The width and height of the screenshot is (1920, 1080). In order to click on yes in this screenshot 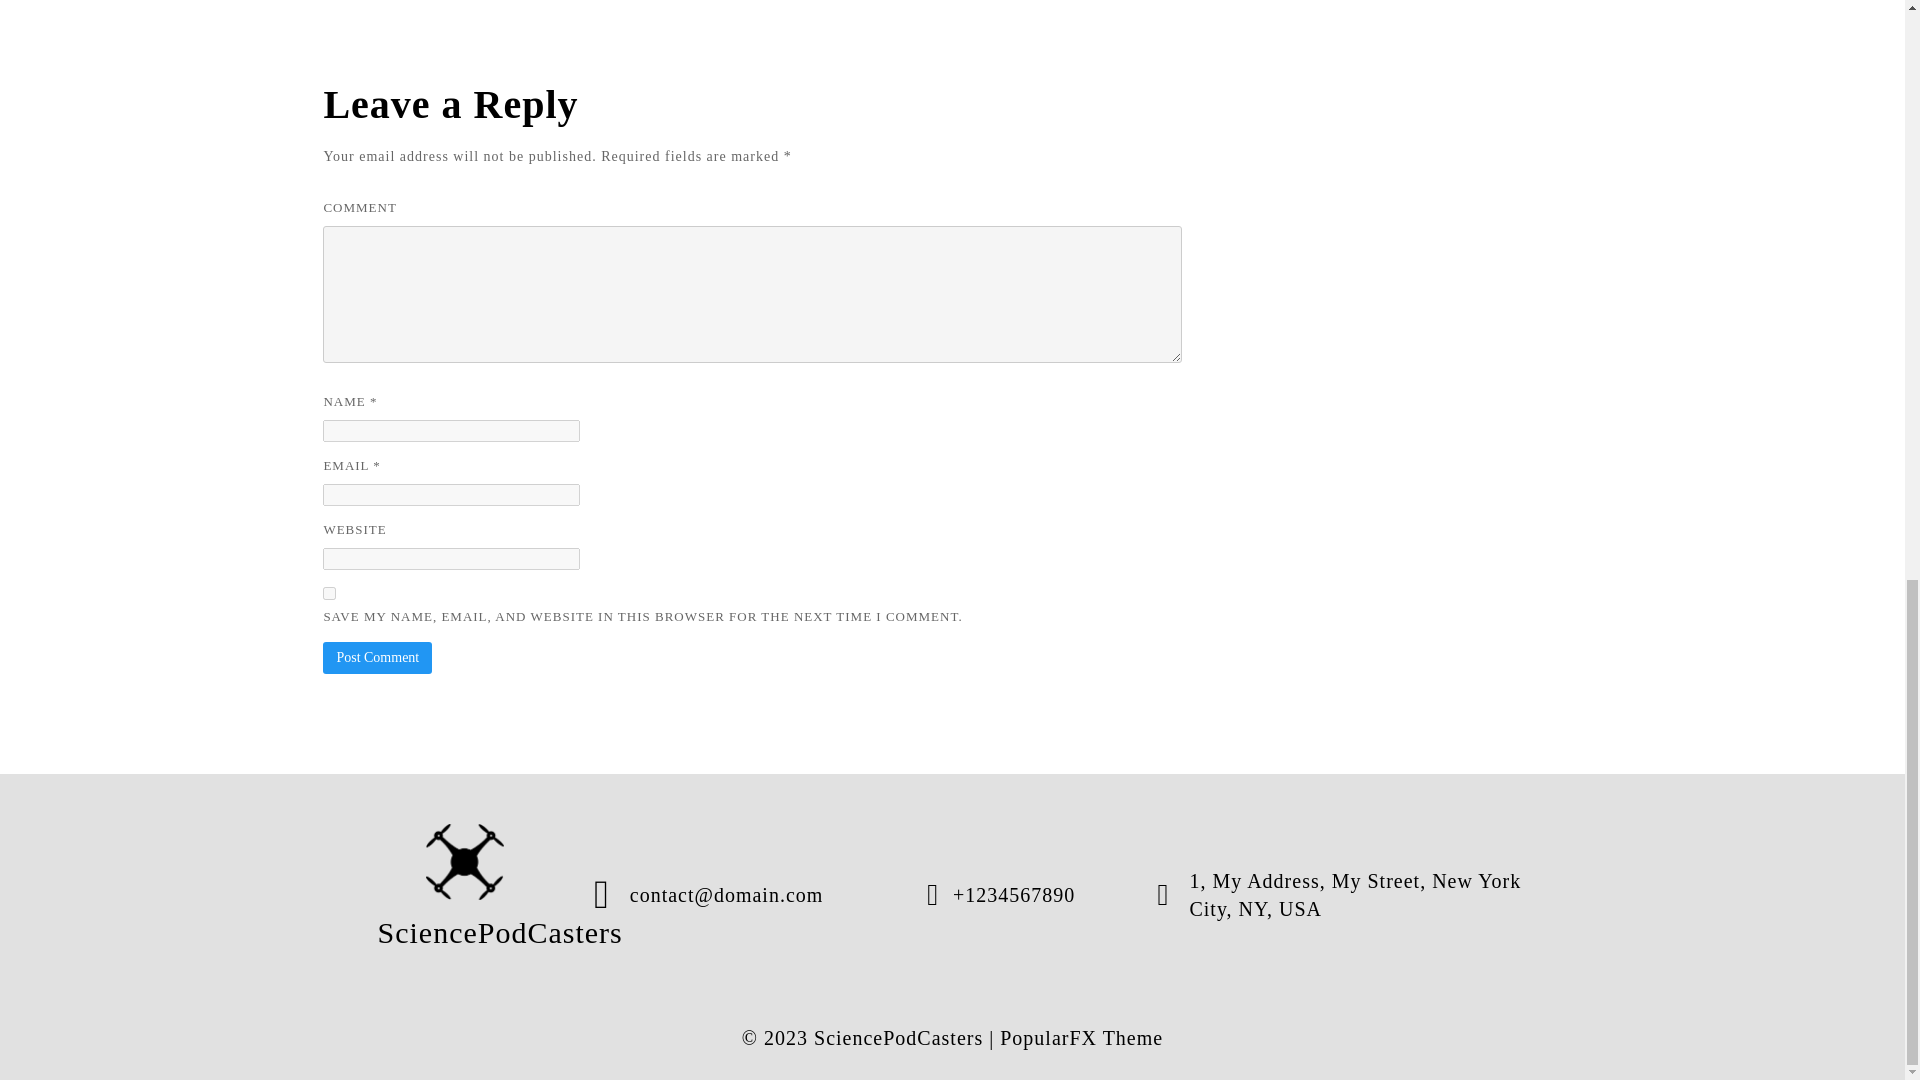, I will do `click(329, 594)`.